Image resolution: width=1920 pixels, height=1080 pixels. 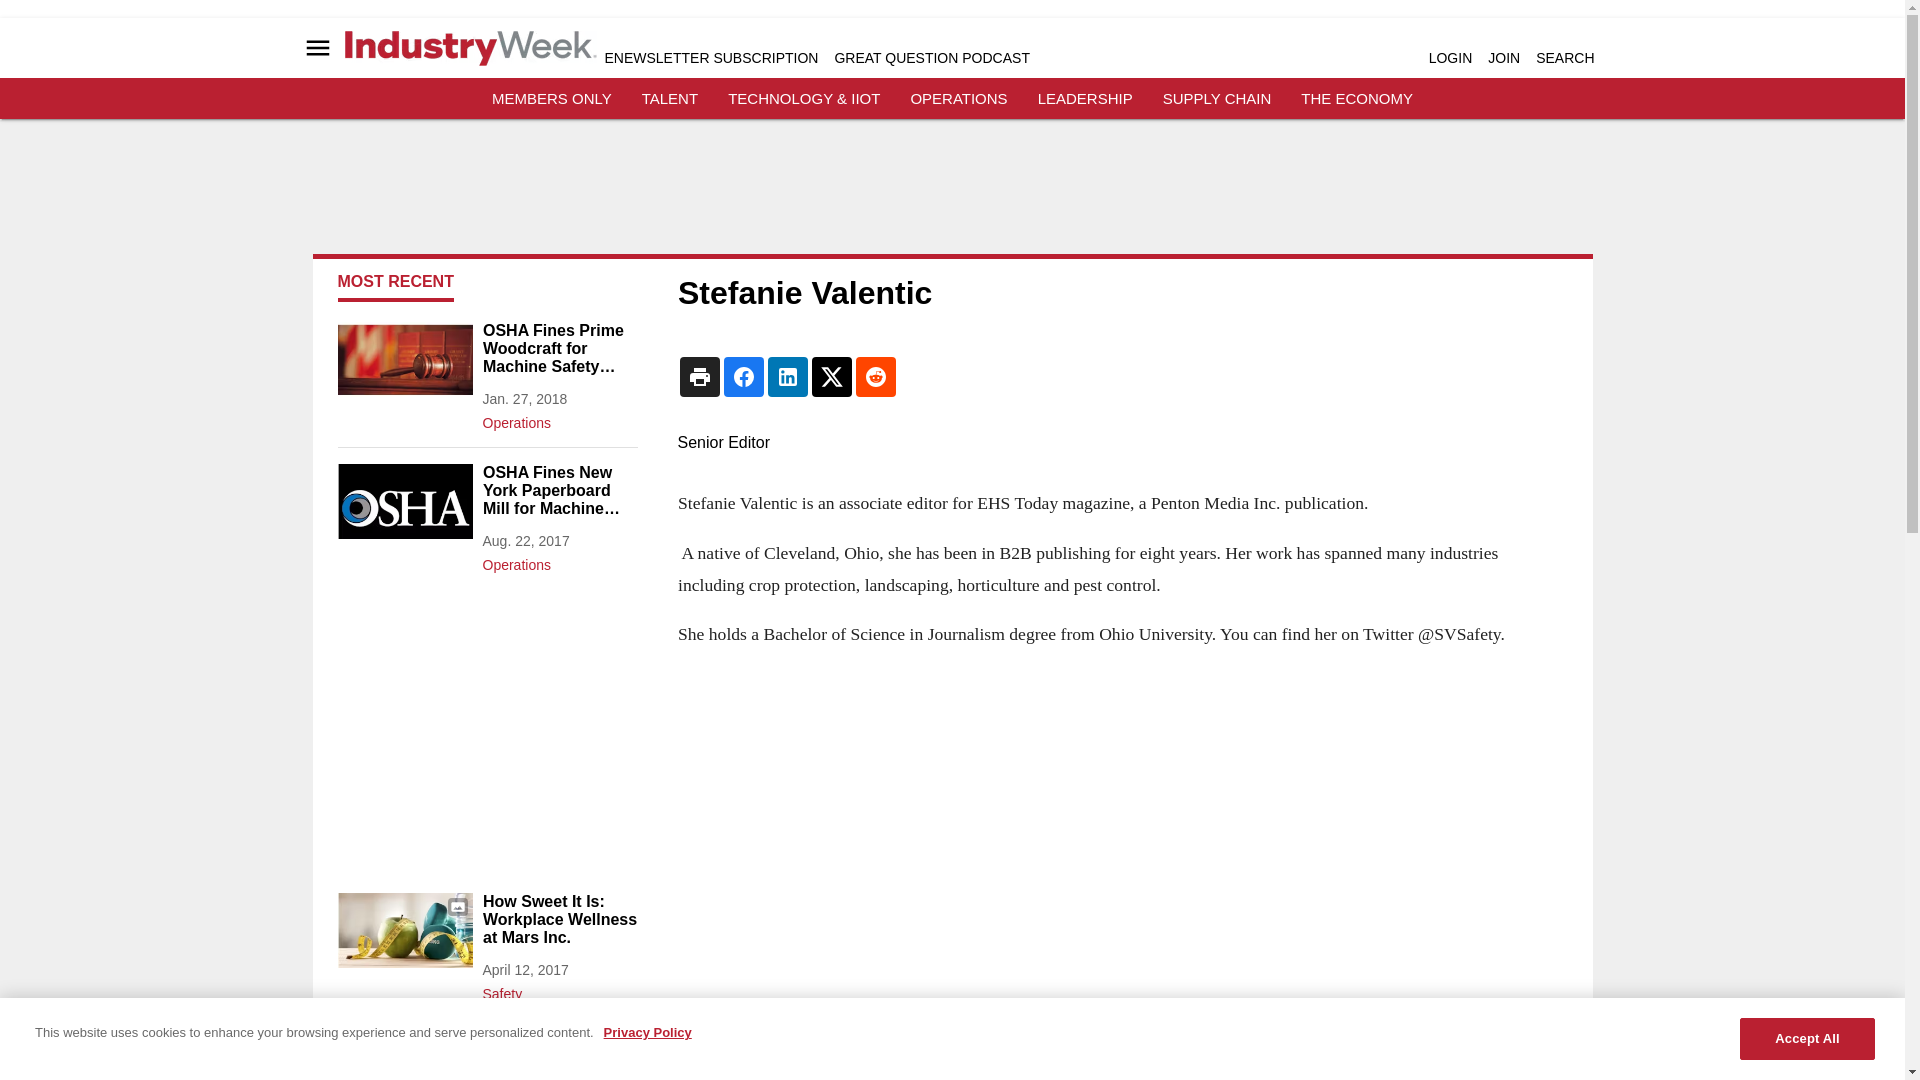 I want to click on TALENT, so click(x=670, y=98).